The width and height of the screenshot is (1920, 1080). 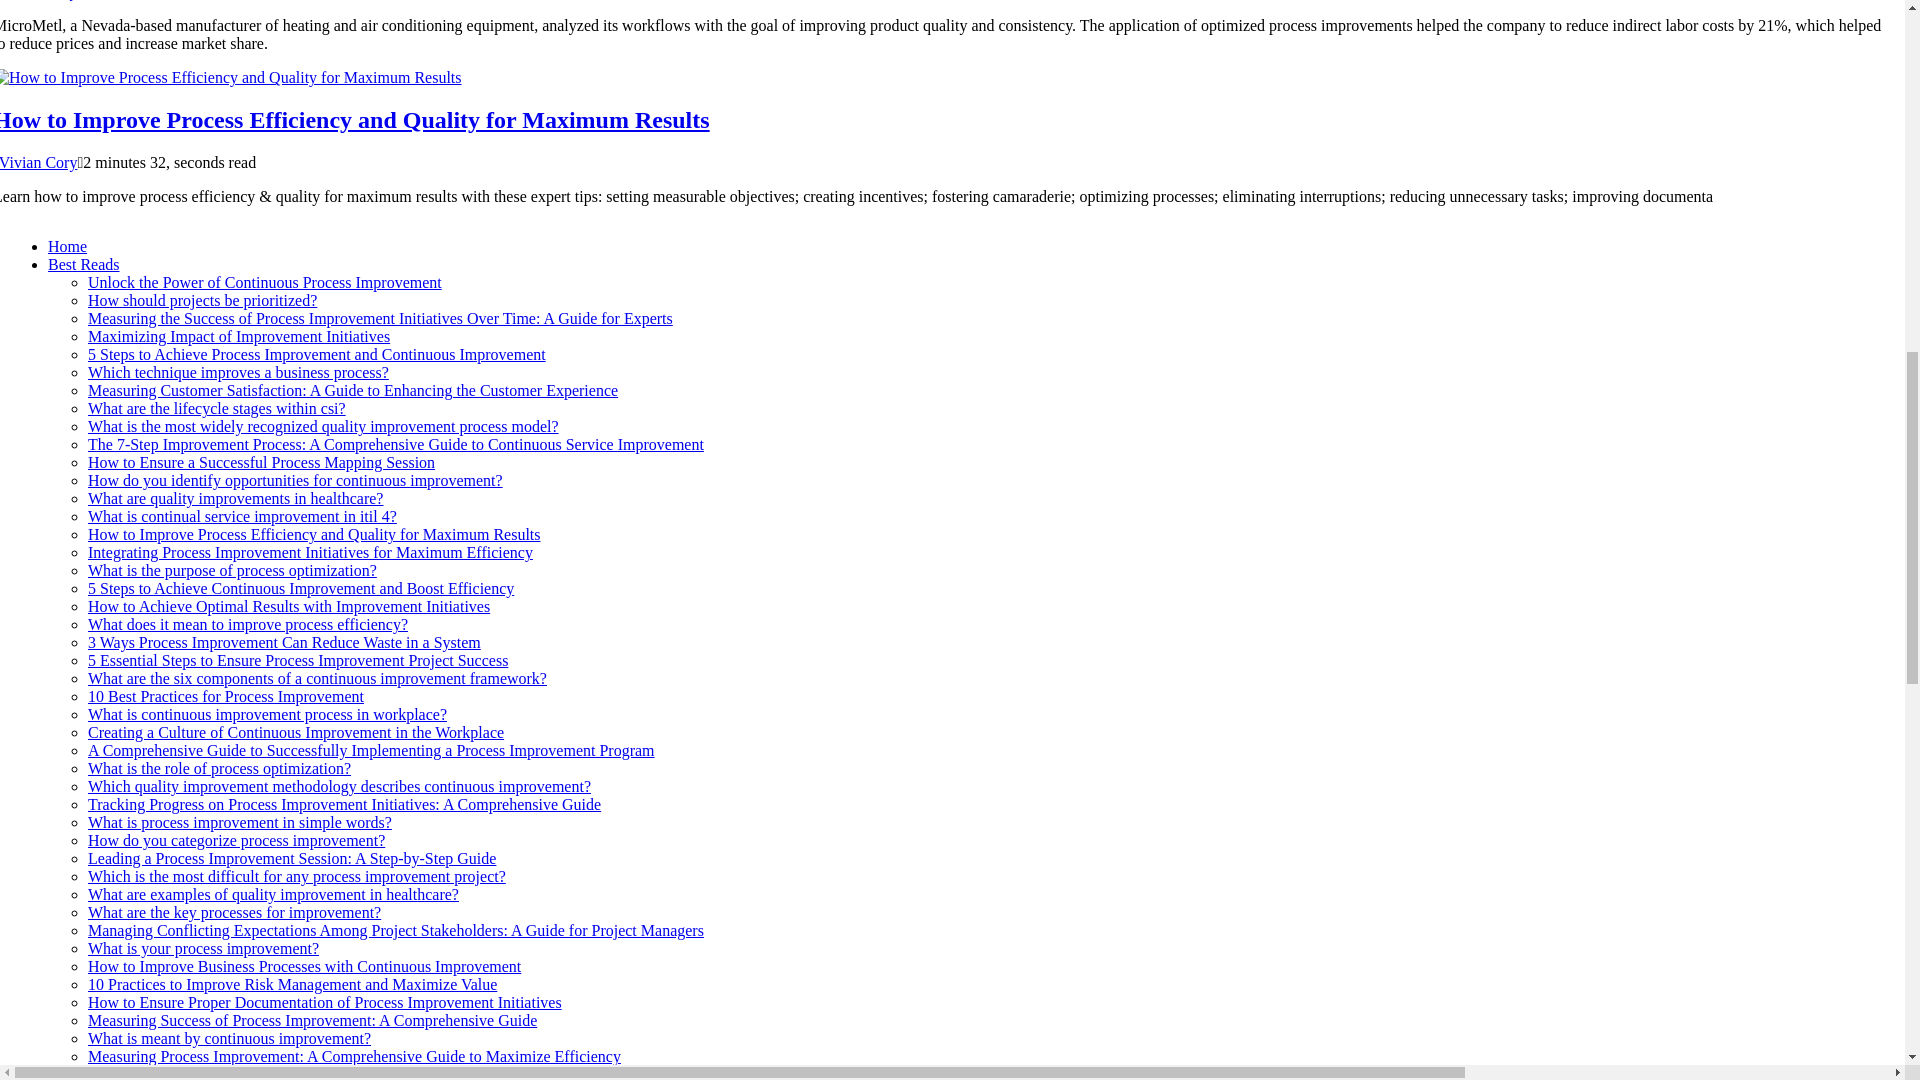 What do you see at coordinates (232, 570) in the screenshot?
I see `What is the purpose of process optimization?` at bounding box center [232, 570].